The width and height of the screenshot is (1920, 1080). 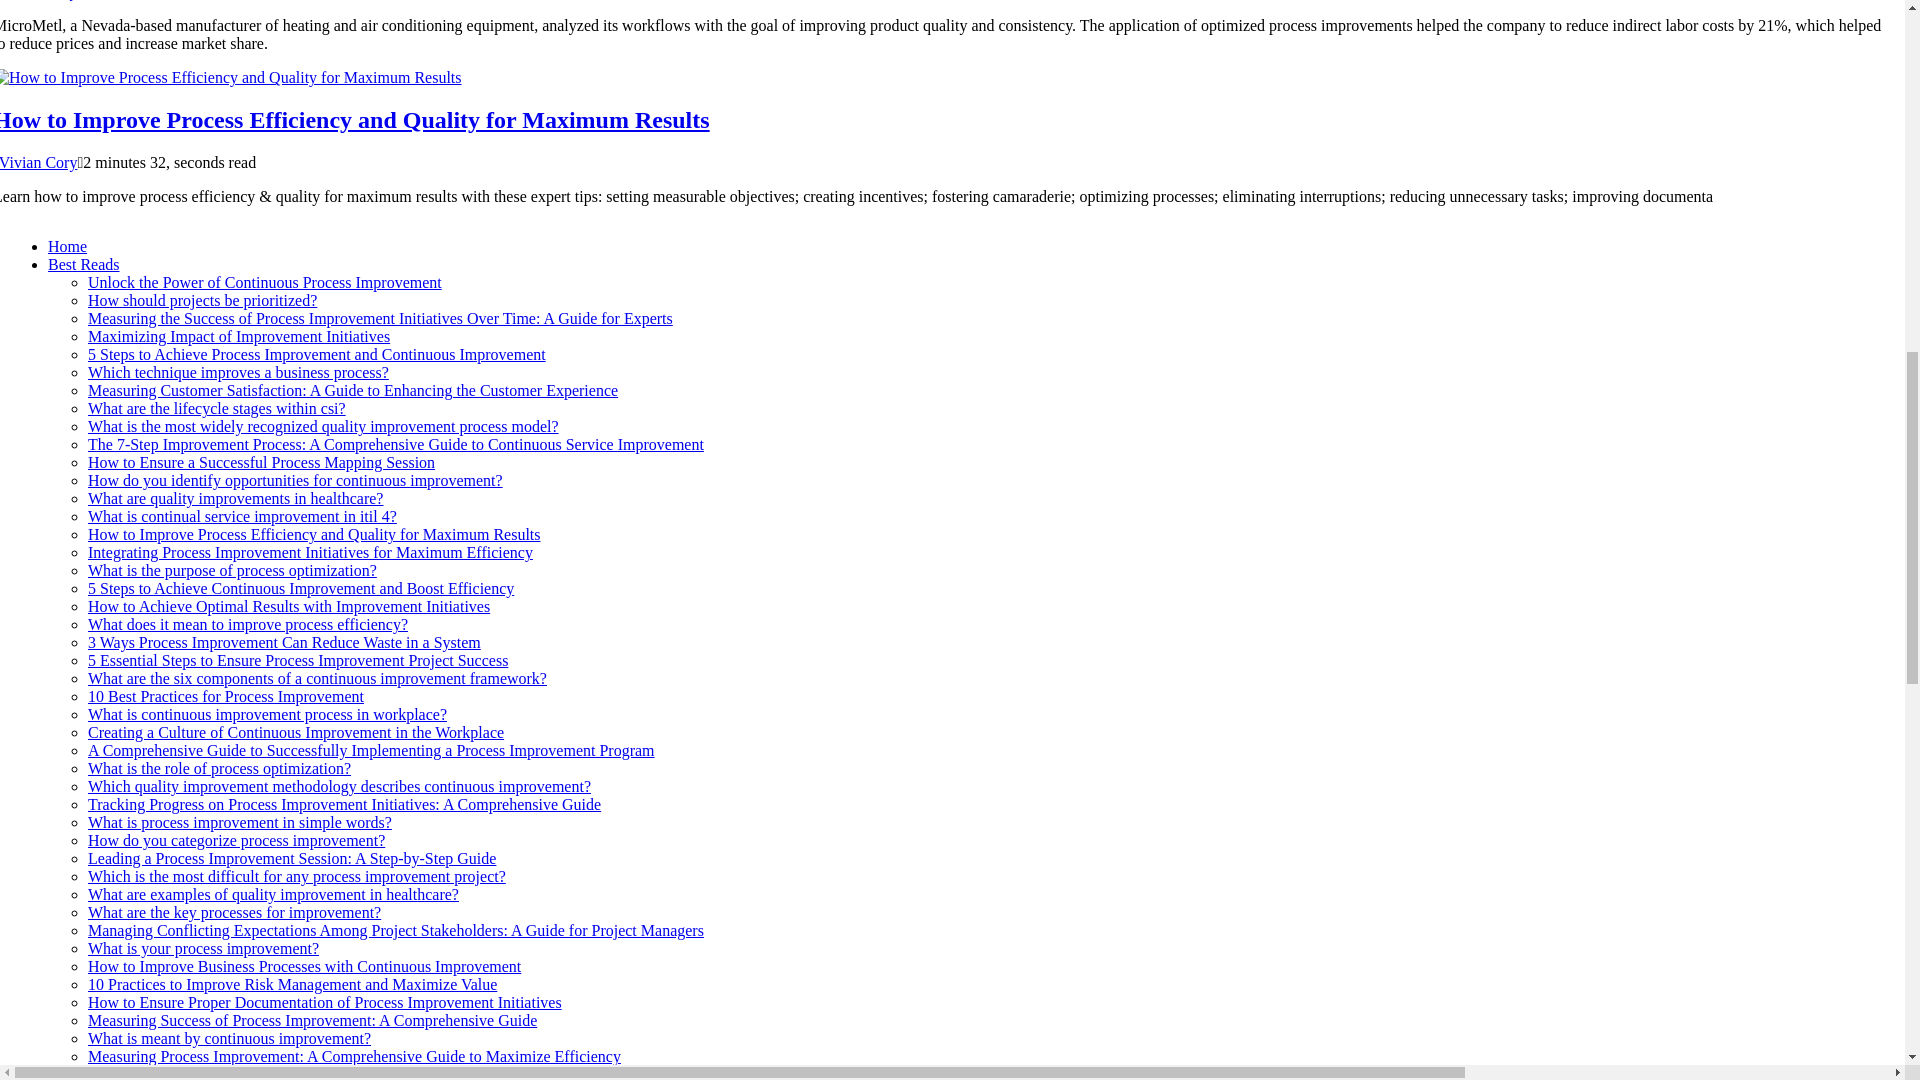 What do you see at coordinates (232, 570) in the screenshot?
I see `What is the purpose of process optimization?` at bounding box center [232, 570].